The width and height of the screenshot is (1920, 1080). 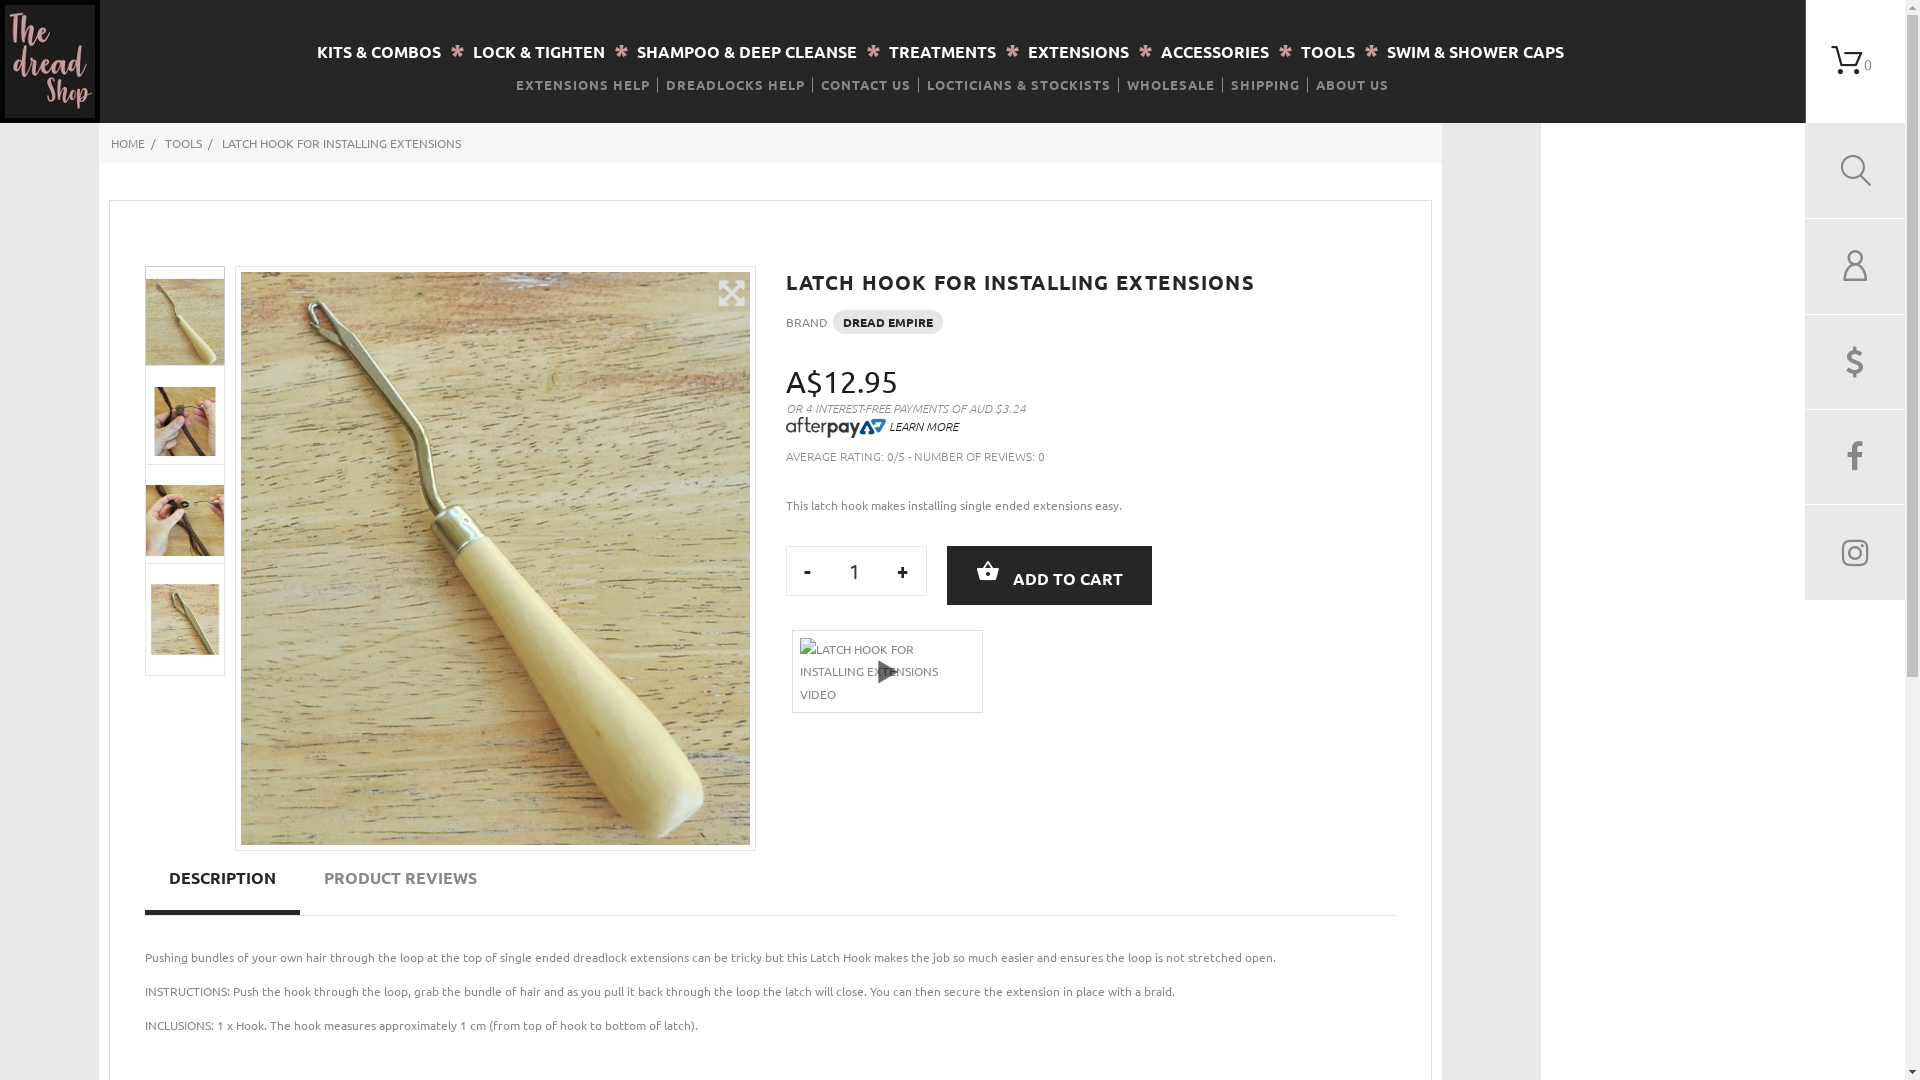 I want to click on SHIPPING, so click(x=1266, y=84).